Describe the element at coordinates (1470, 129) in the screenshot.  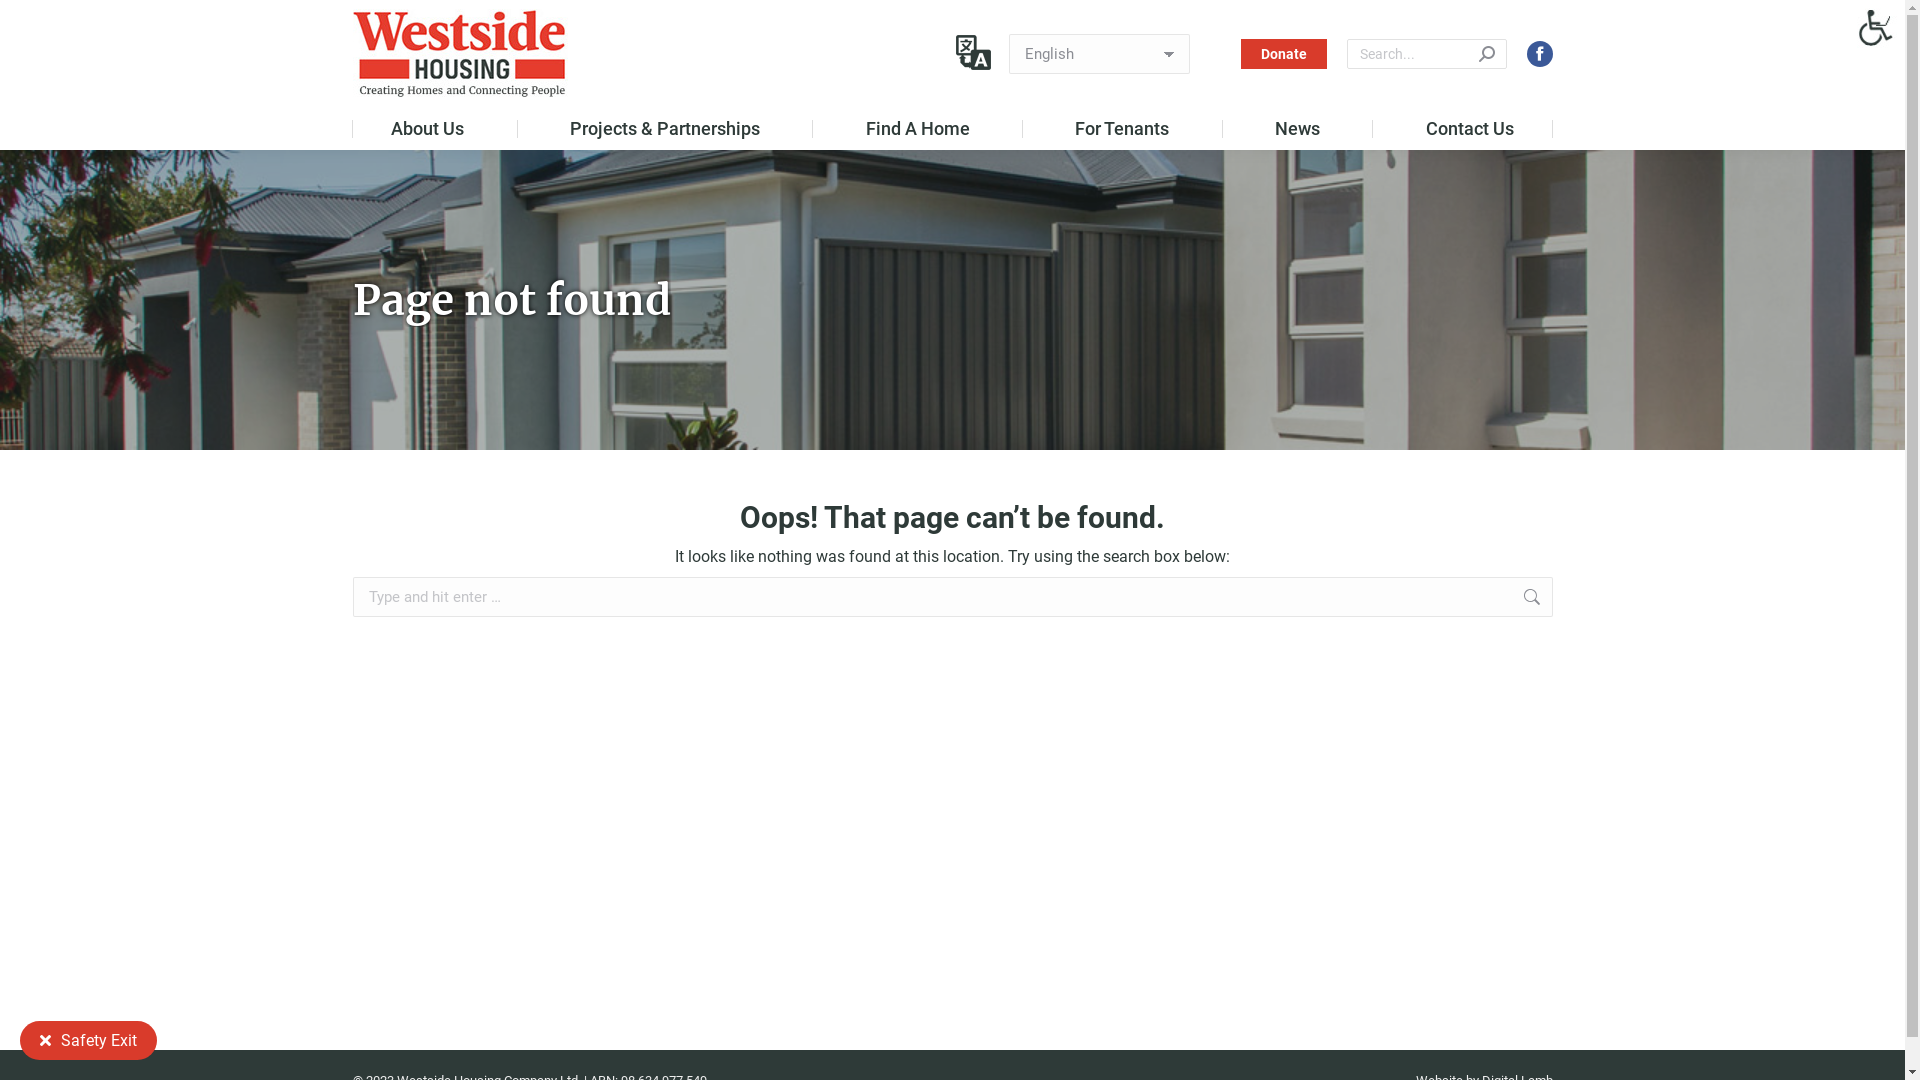
I see `Contact Us` at that location.